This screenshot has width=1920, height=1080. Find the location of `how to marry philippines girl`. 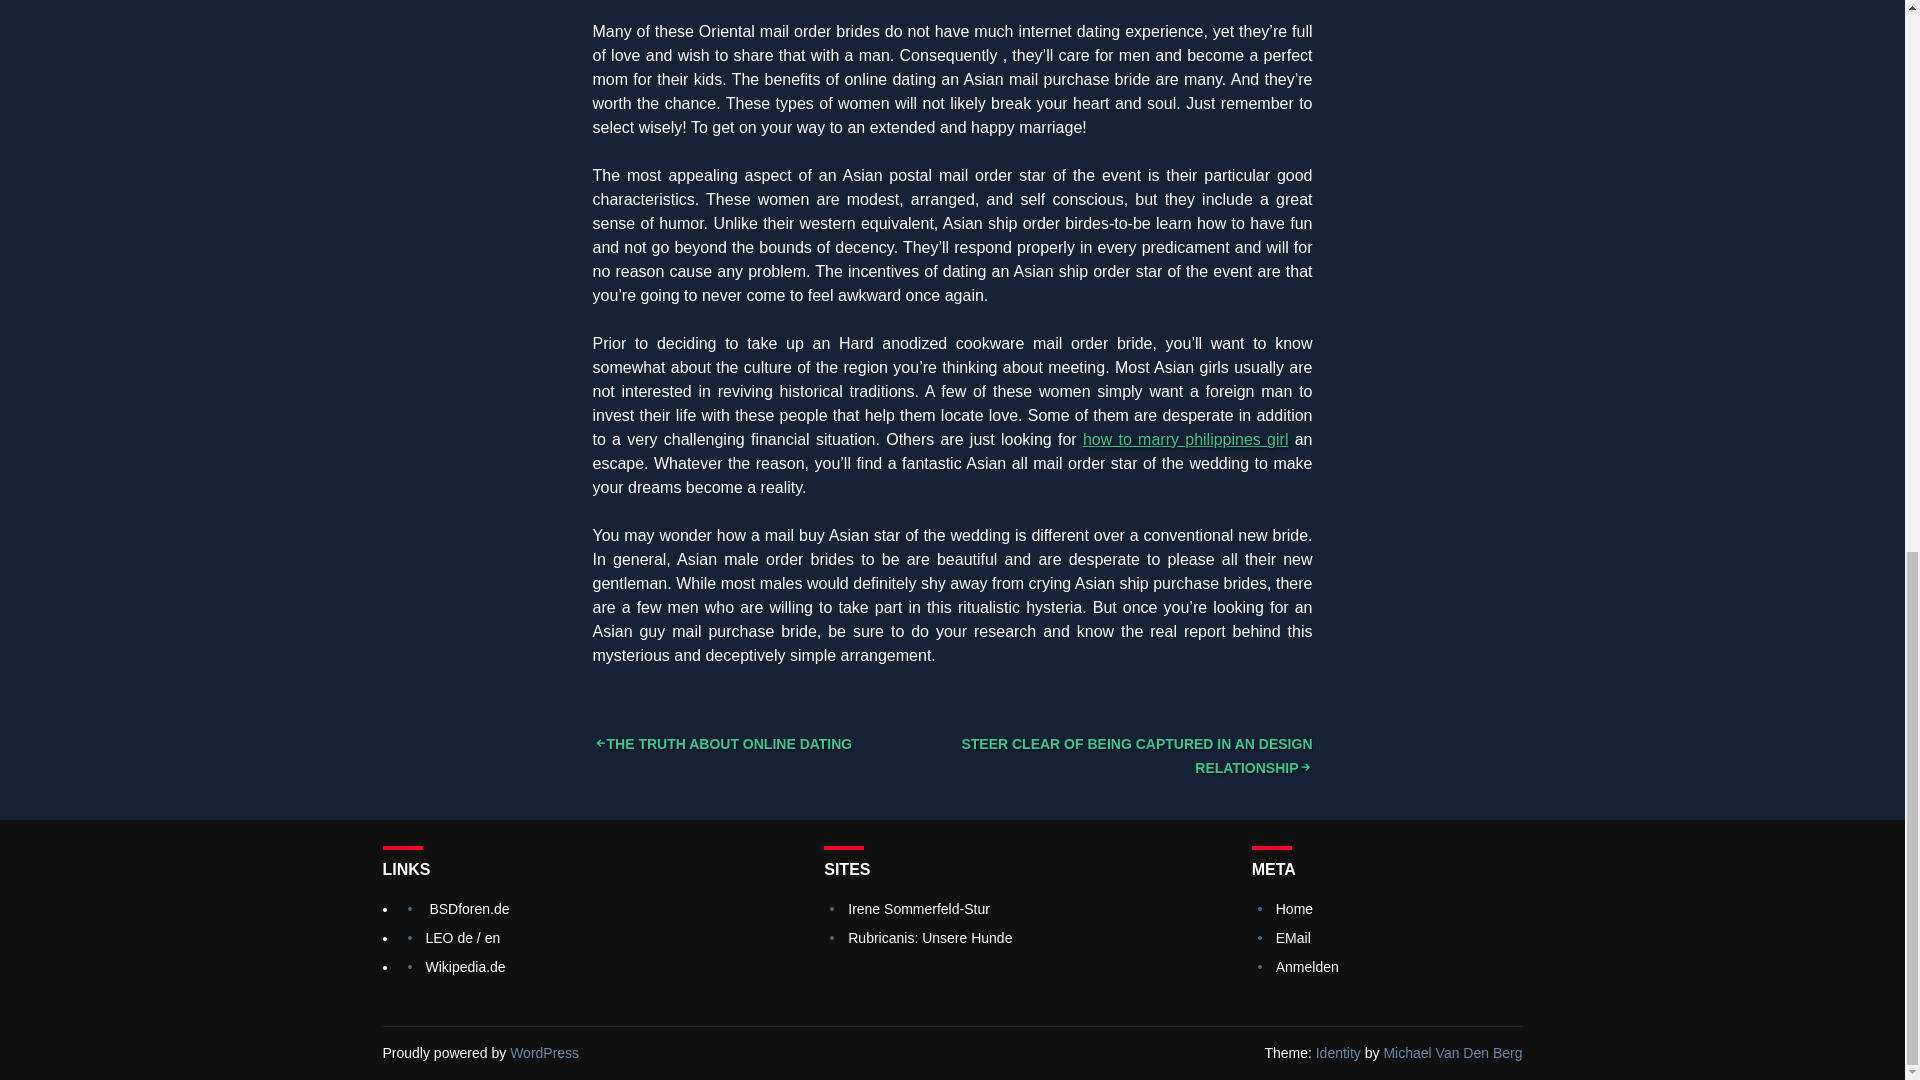

how to marry philippines girl is located at coordinates (1185, 439).